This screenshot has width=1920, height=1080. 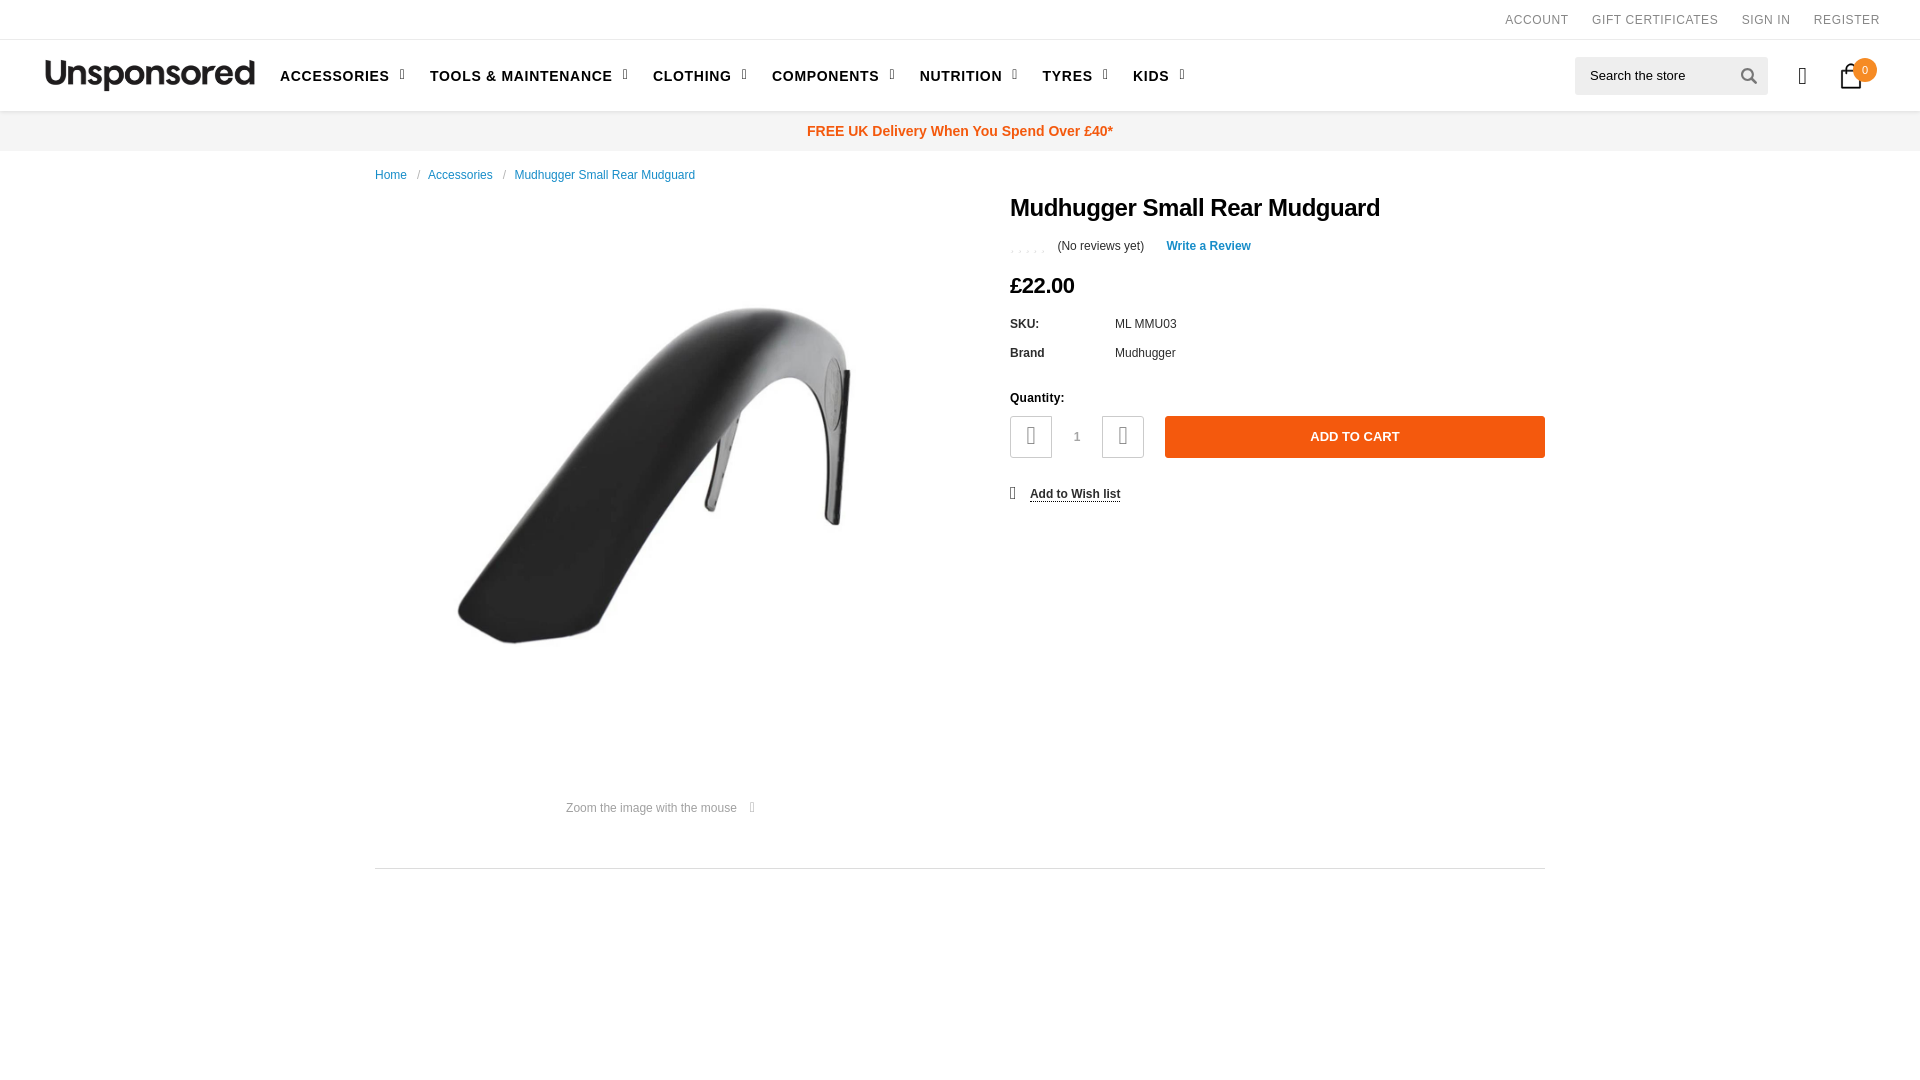 What do you see at coordinates (346, 75) in the screenshot?
I see `ACCESSORIES` at bounding box center [346, 75].